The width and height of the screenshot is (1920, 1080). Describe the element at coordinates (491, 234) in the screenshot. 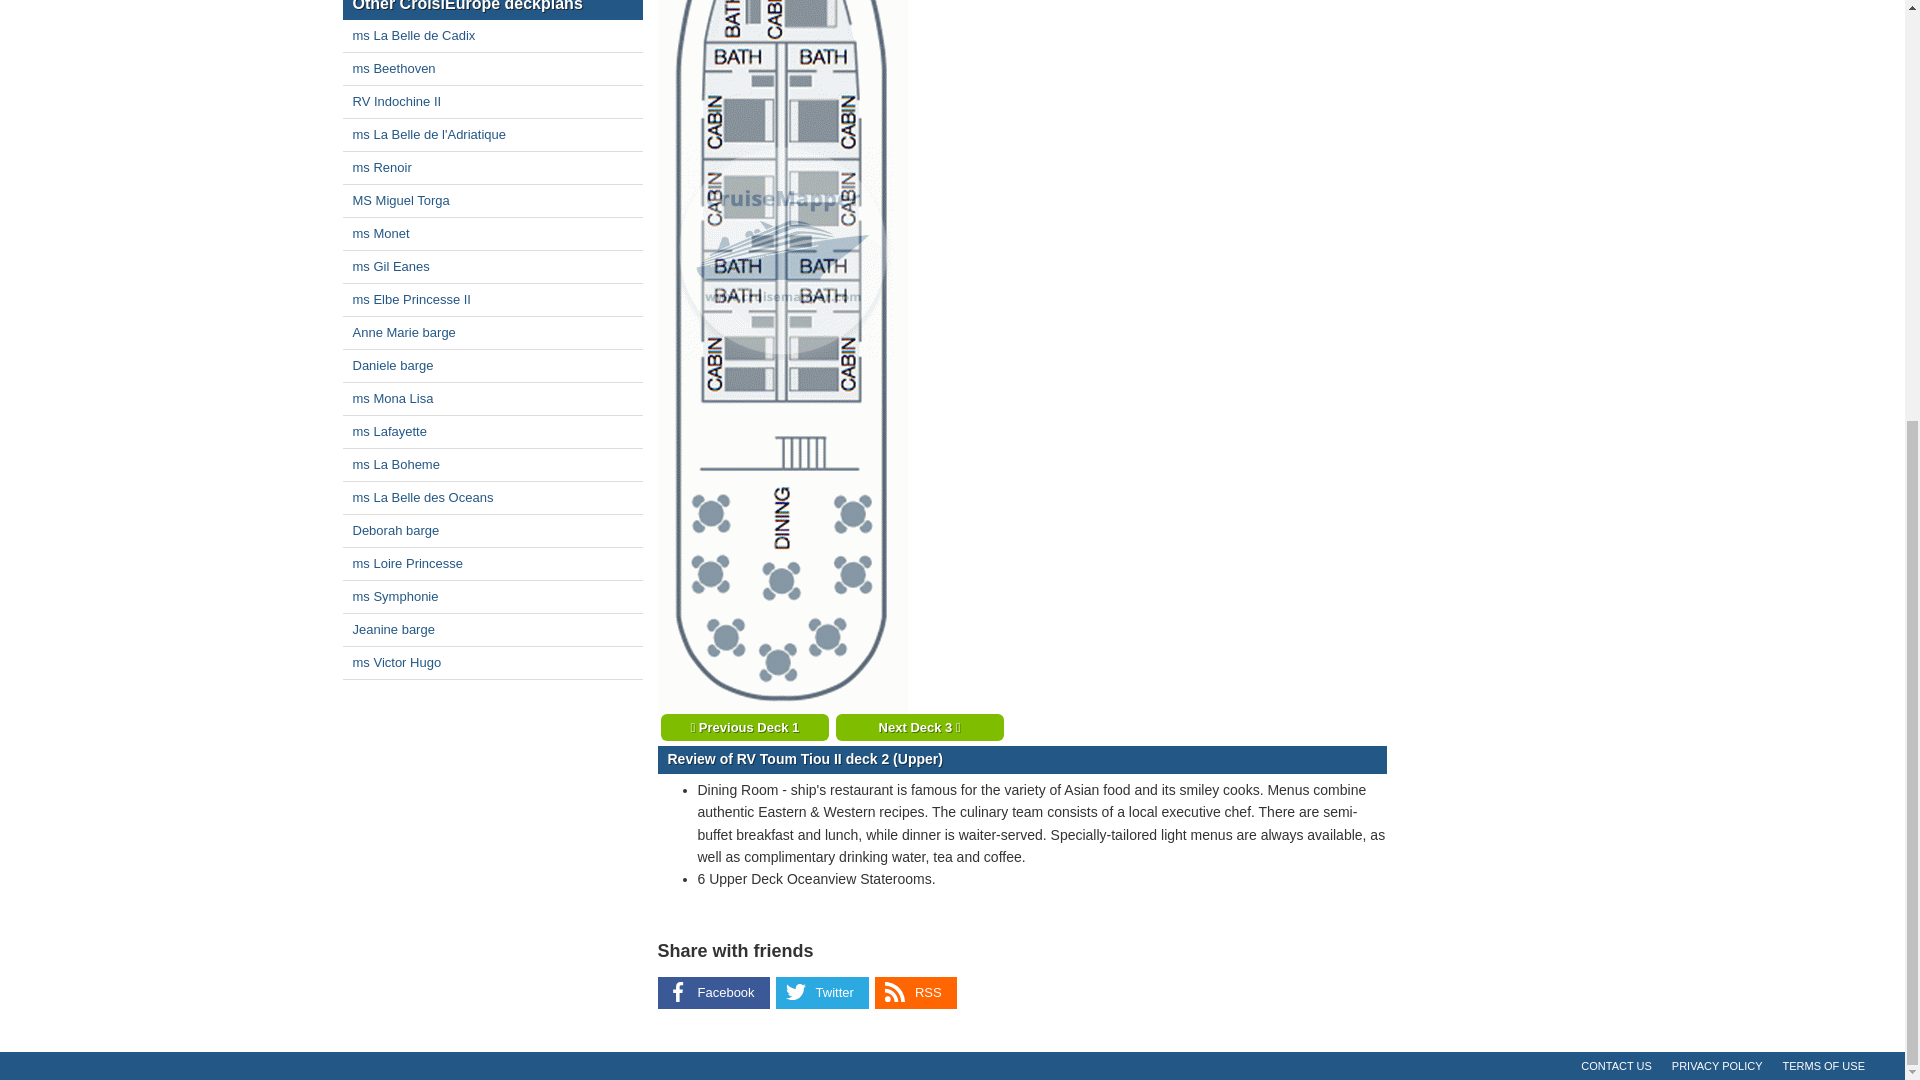

I see `ms Monet` at that location.